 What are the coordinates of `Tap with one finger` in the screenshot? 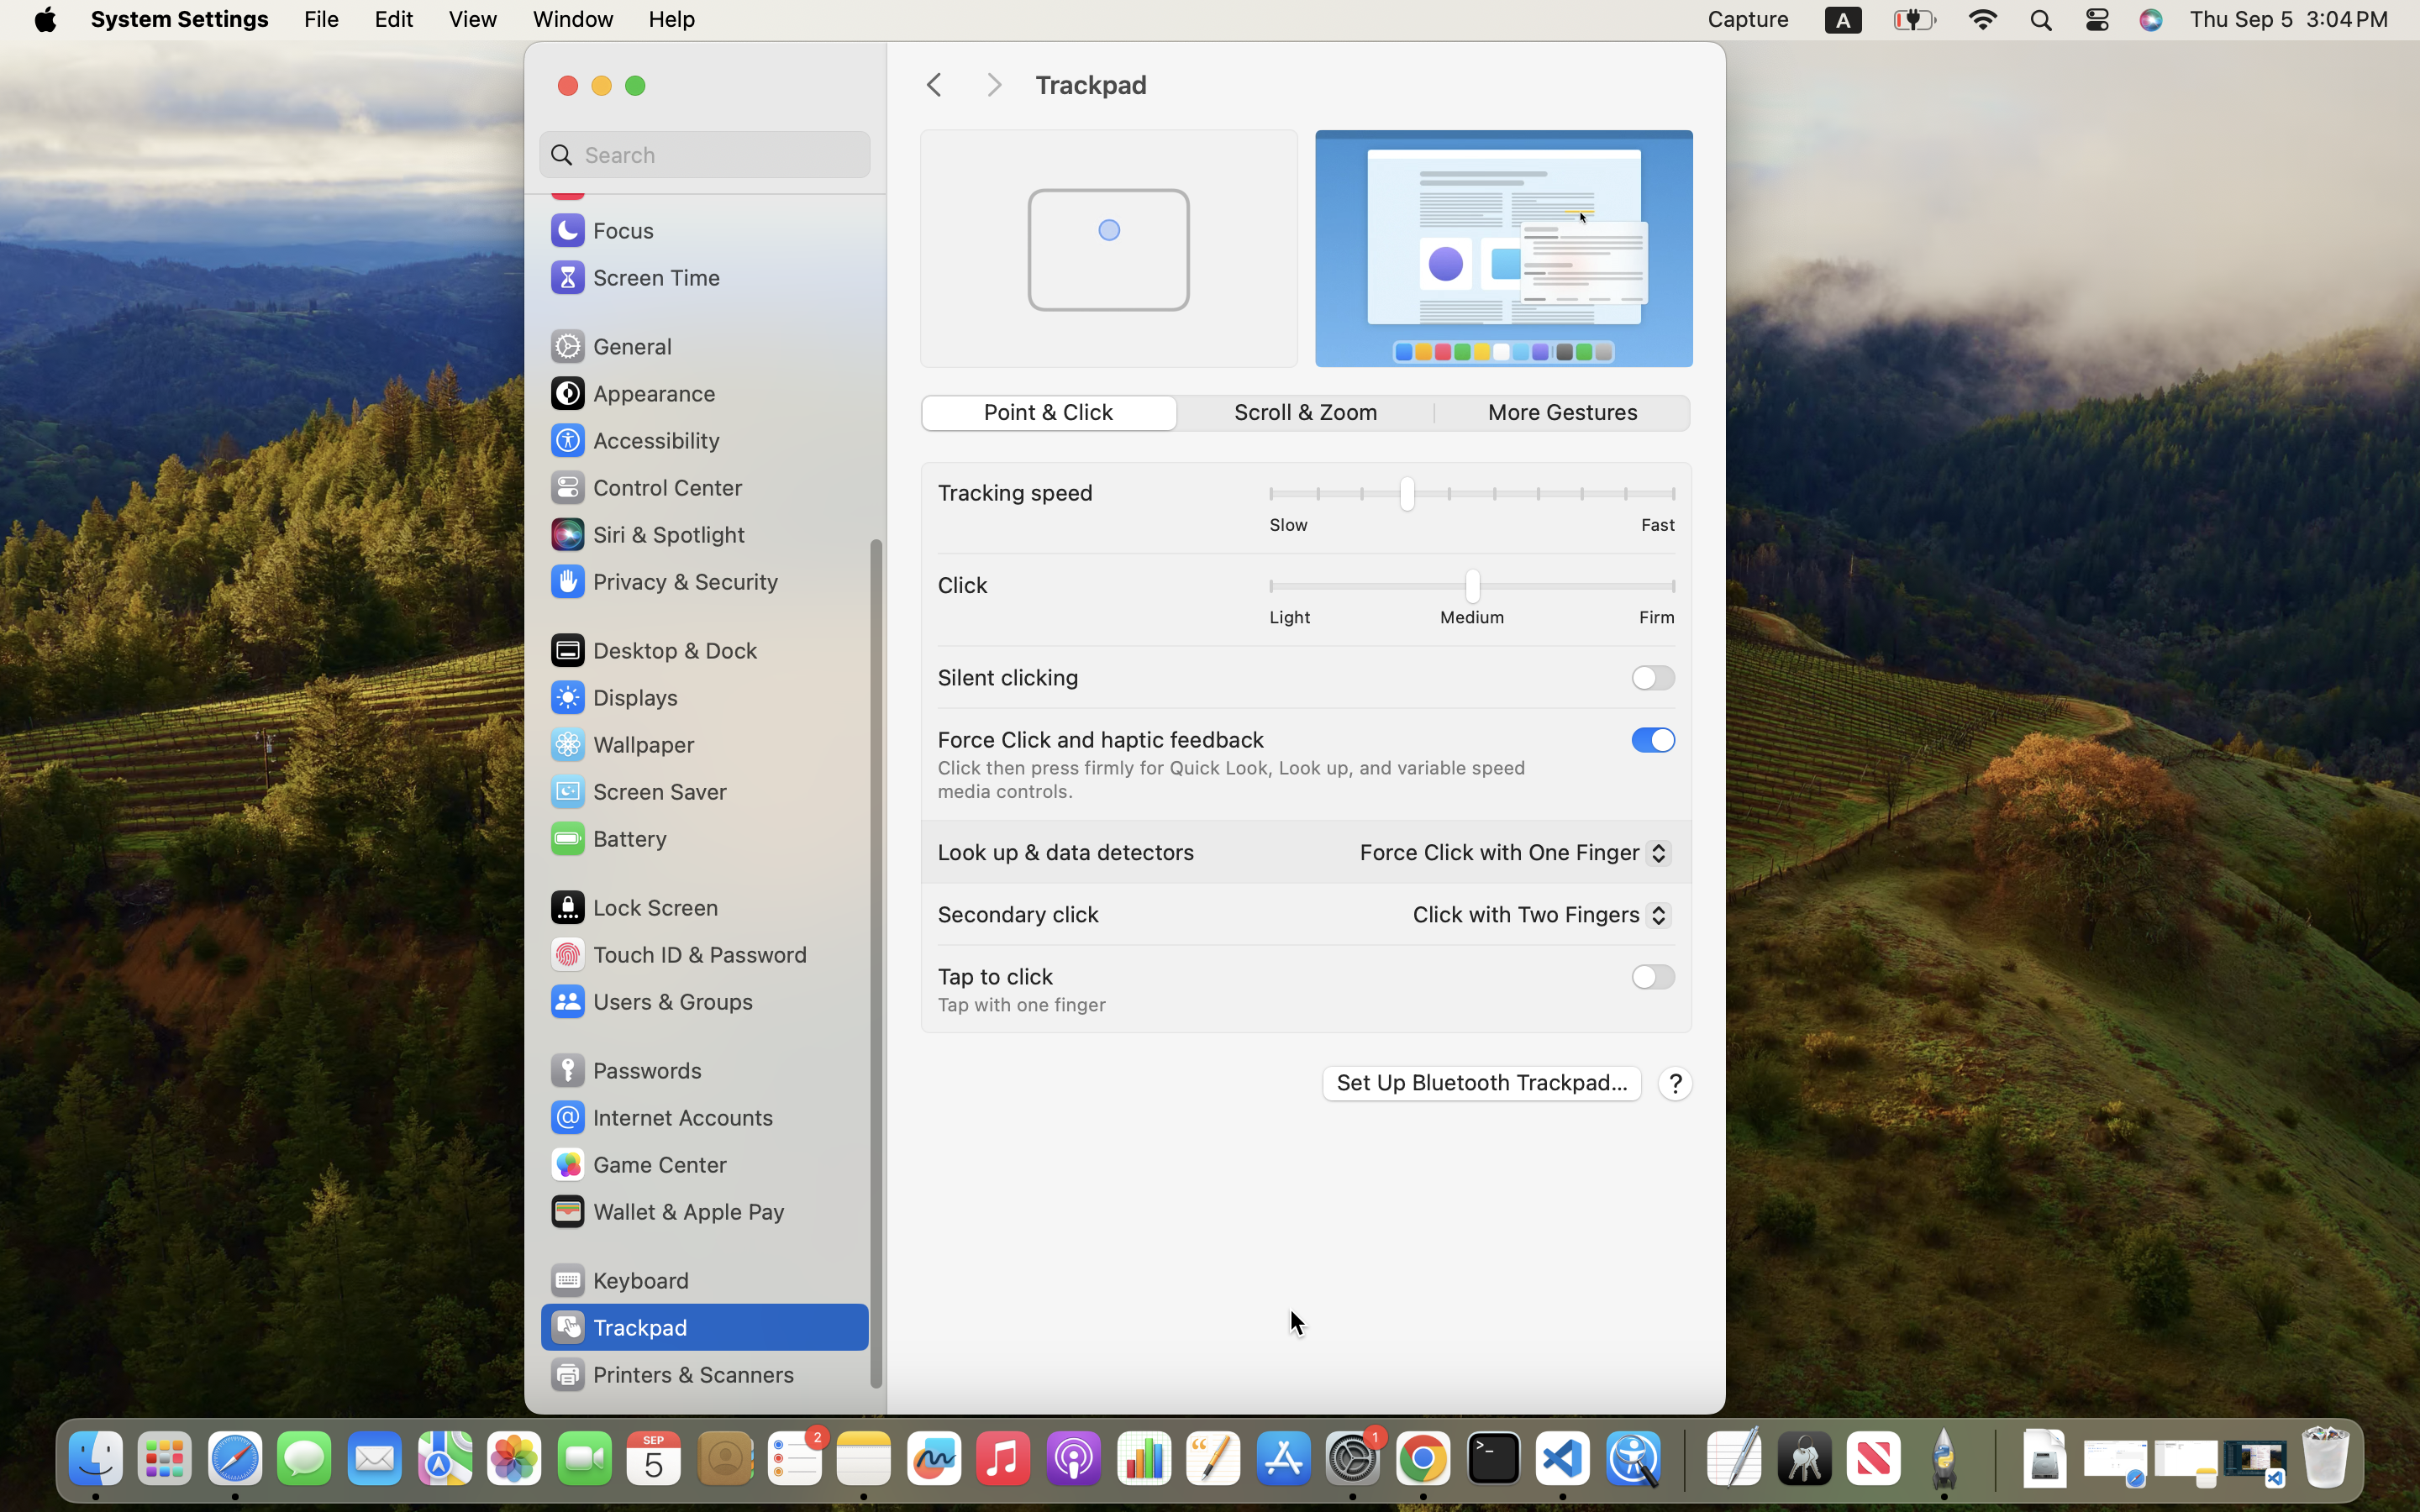 It's located at (1022, 1005).